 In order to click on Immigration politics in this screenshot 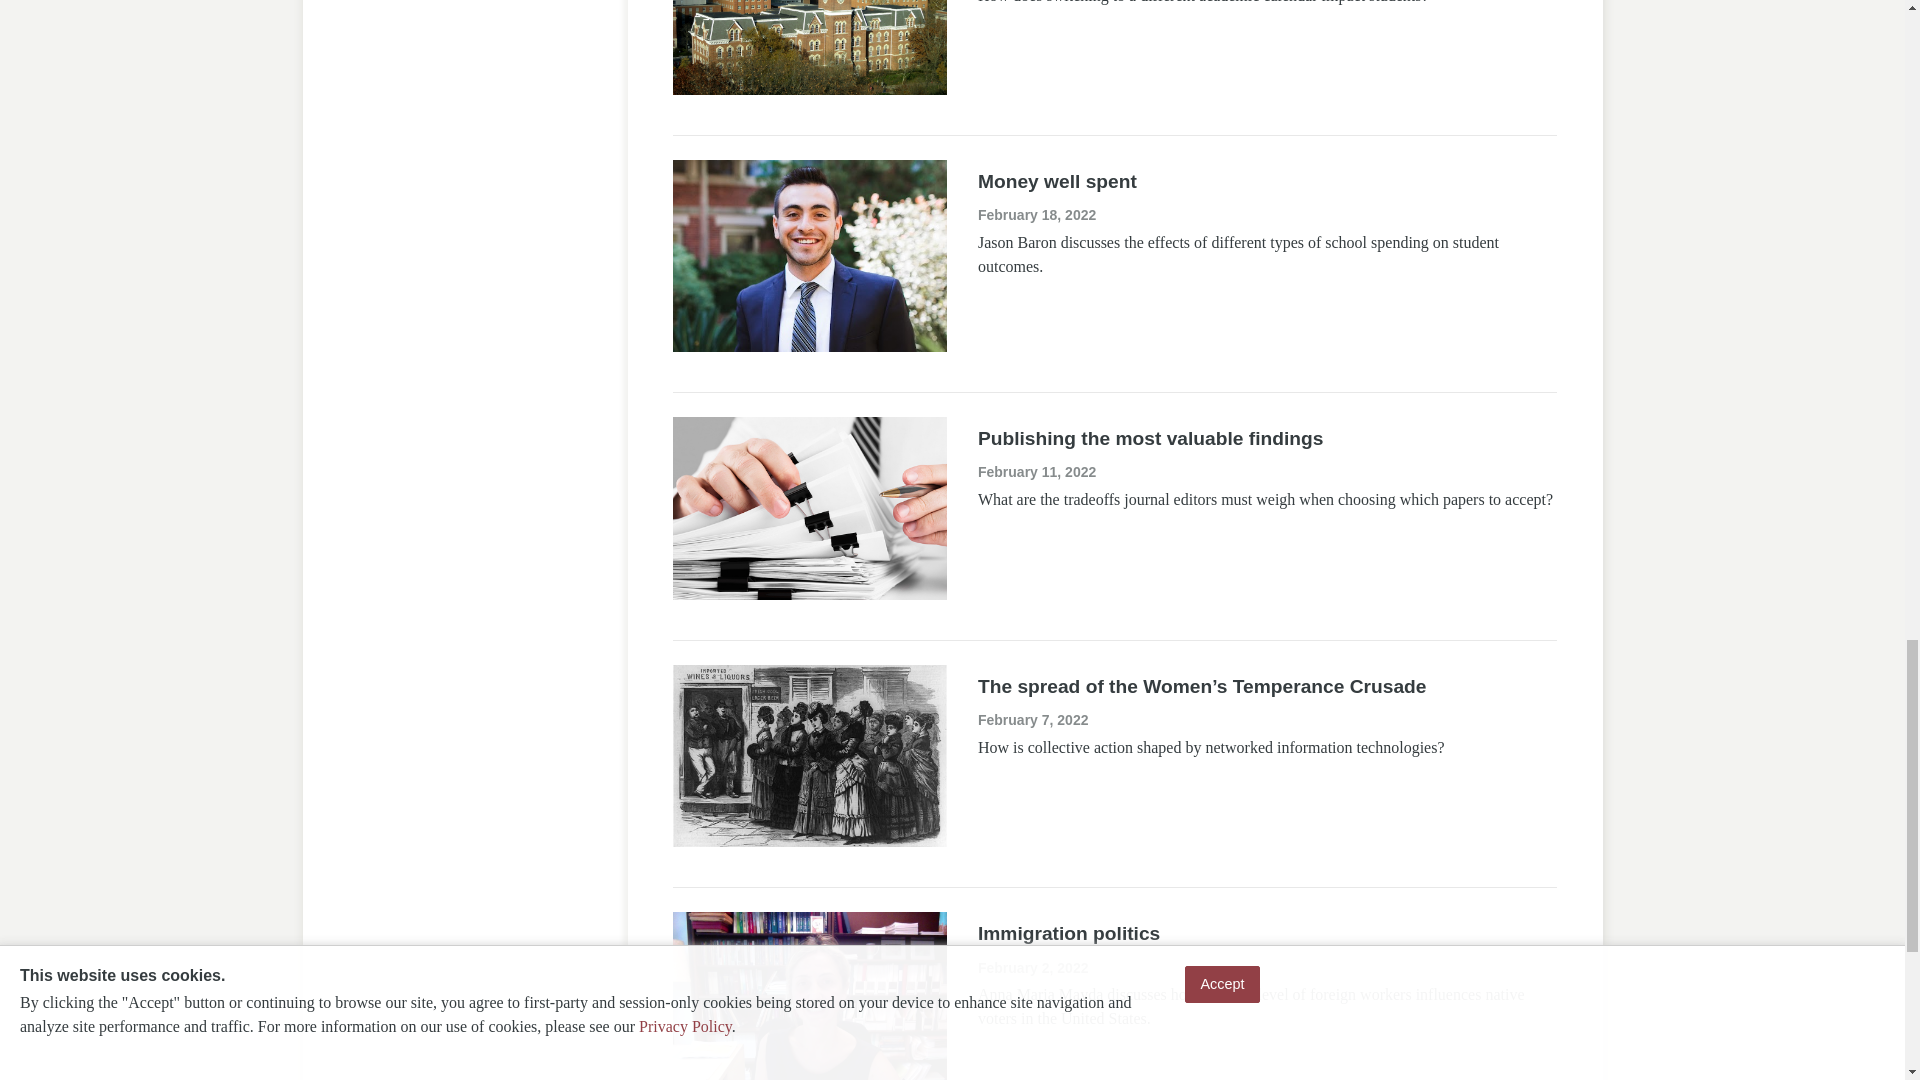, I will do `click(1068, 933)`.